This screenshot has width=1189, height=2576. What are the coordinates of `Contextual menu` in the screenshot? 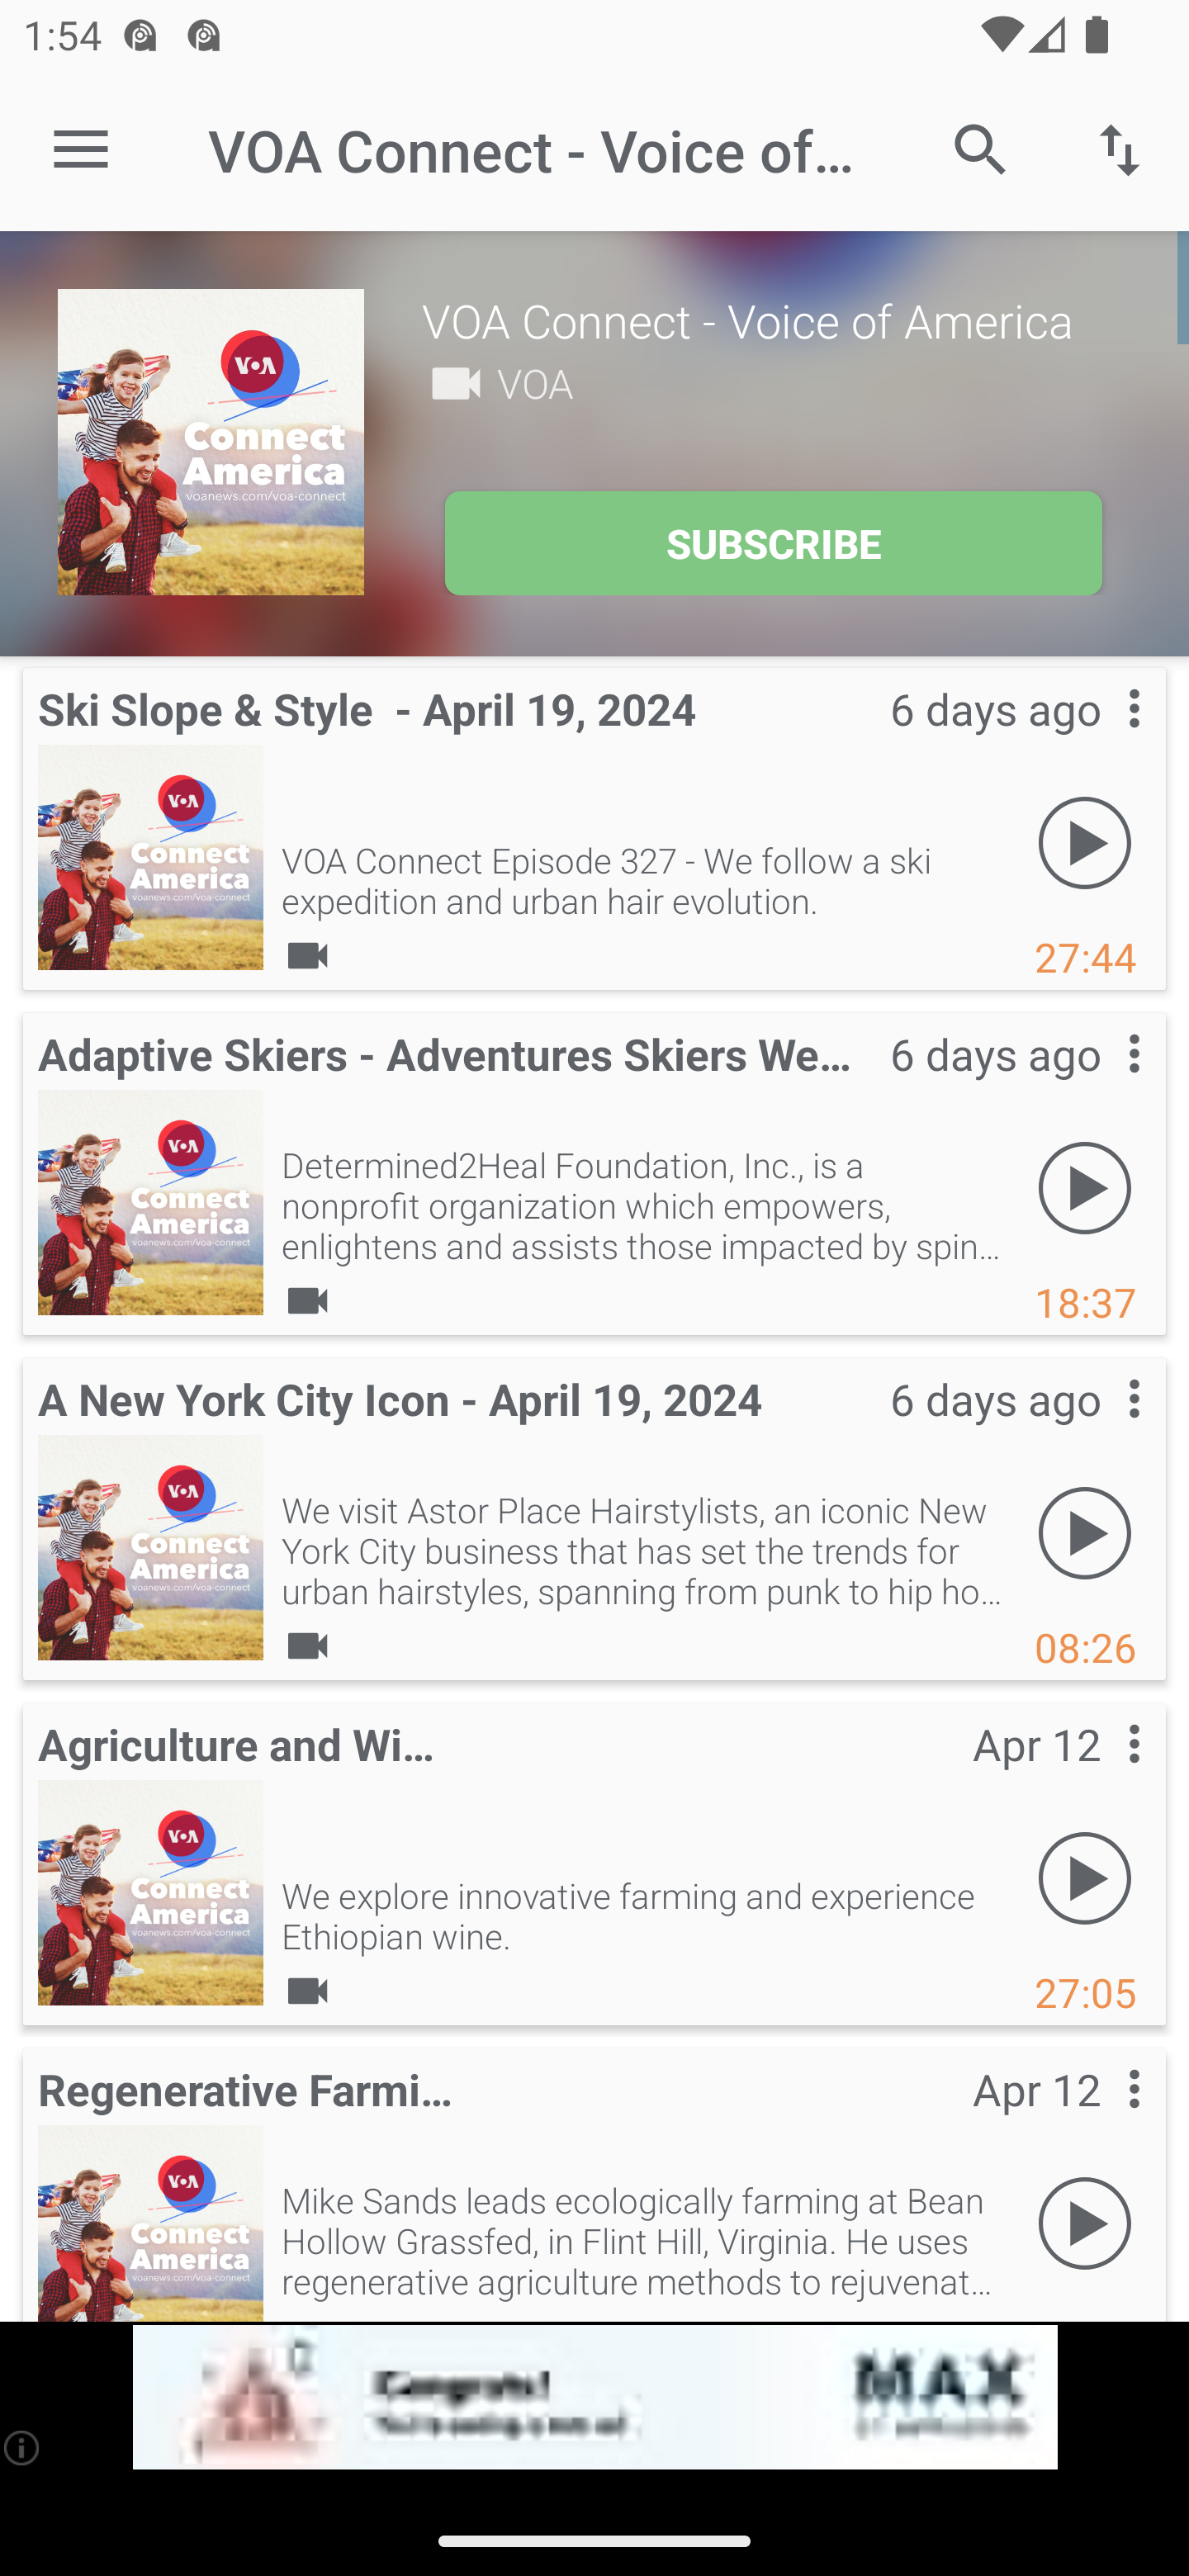 It's located at (1098, 1430).